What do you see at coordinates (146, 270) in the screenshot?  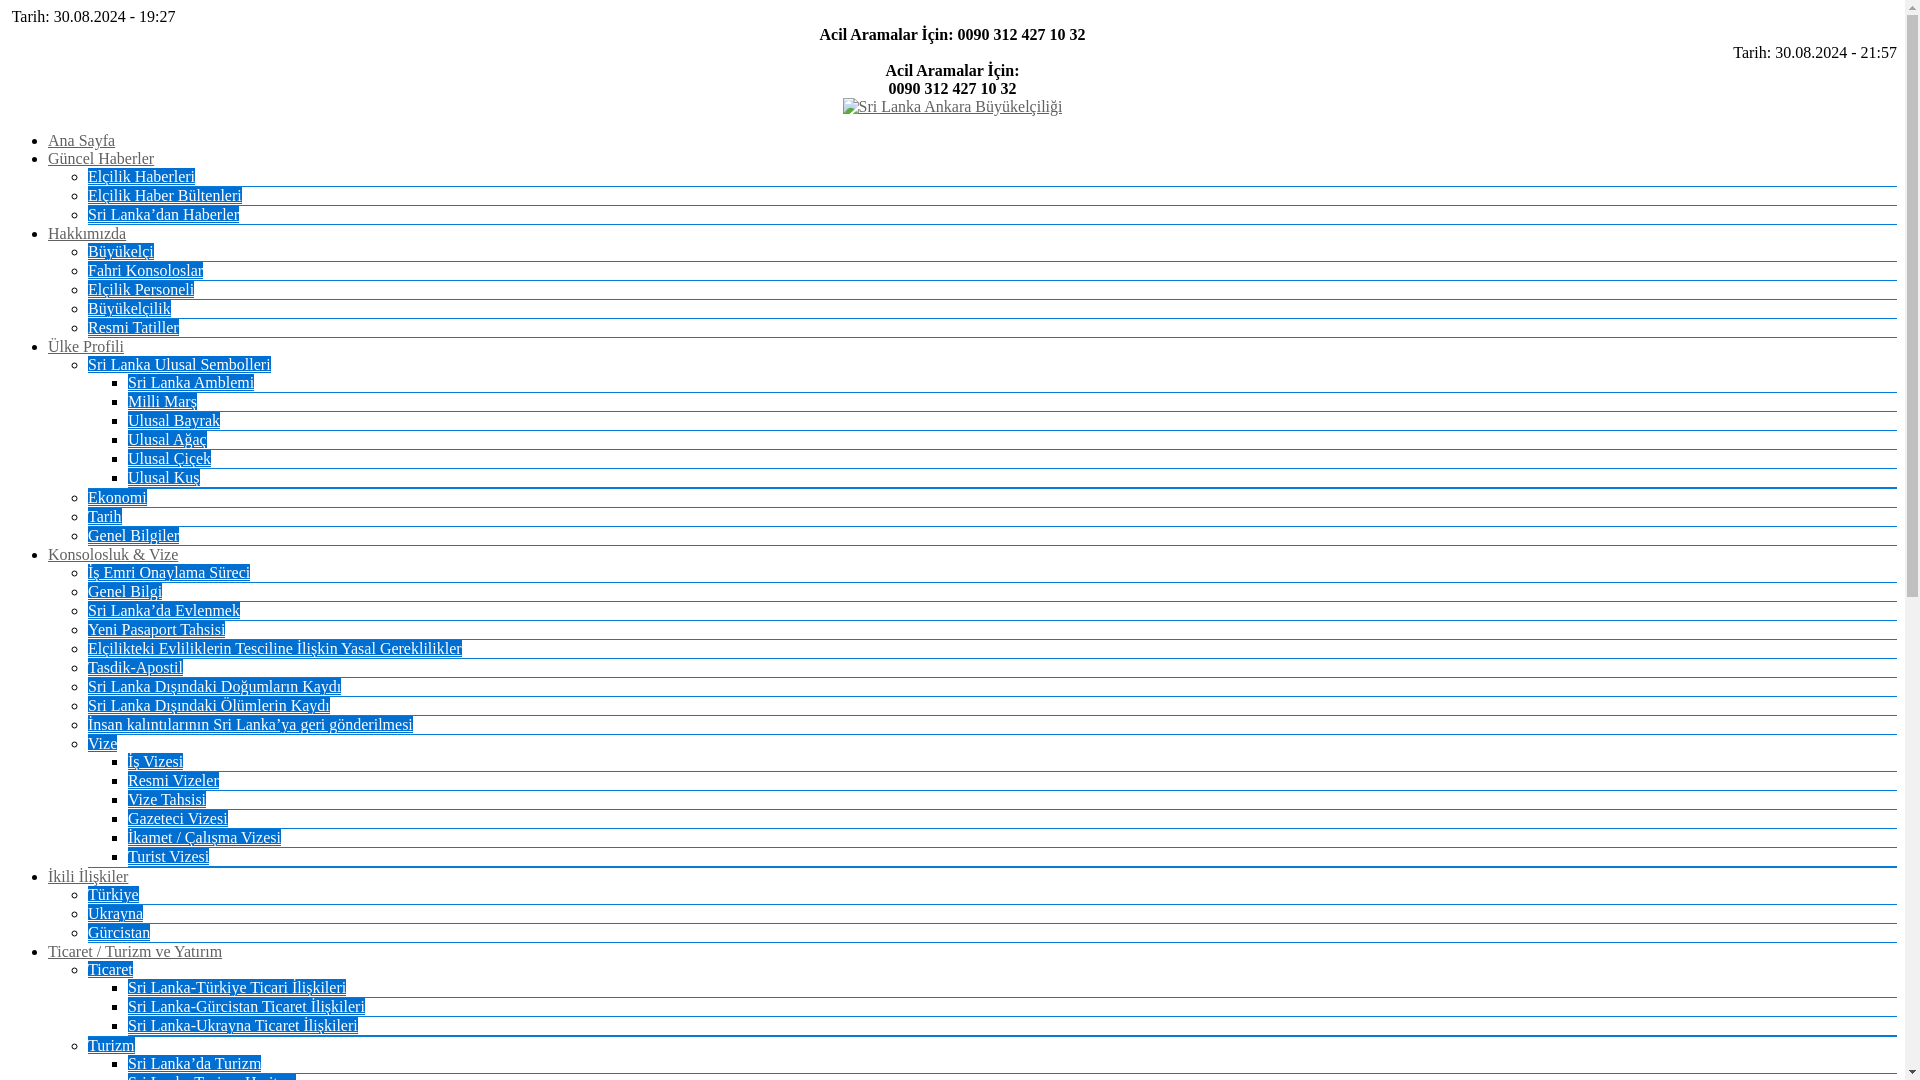 I see `Fahri Konsoloslar` at bounding box center [146, 270].